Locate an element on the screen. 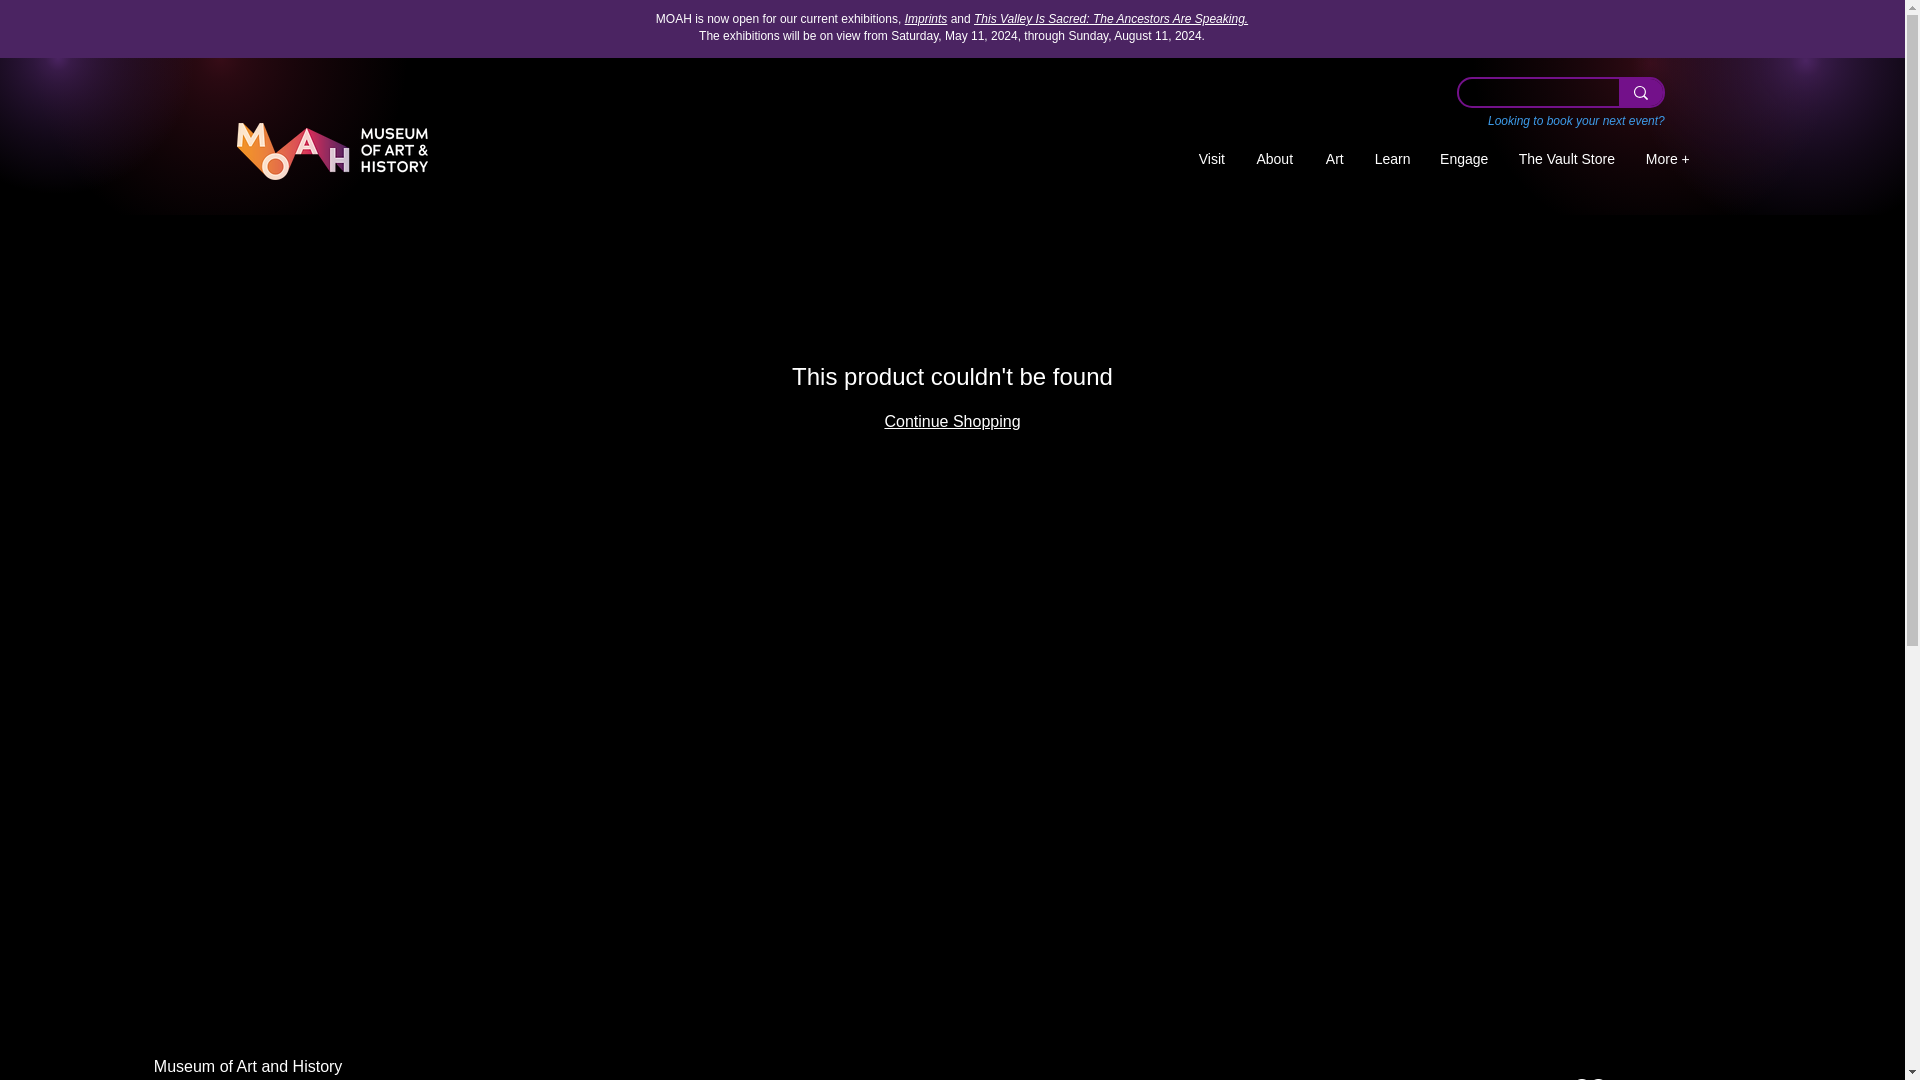 This screenshot has height=1080, width=1920. This Valley Is Sacred: The Ancestors Are Speaking. is located at coordinates (1110, 18).